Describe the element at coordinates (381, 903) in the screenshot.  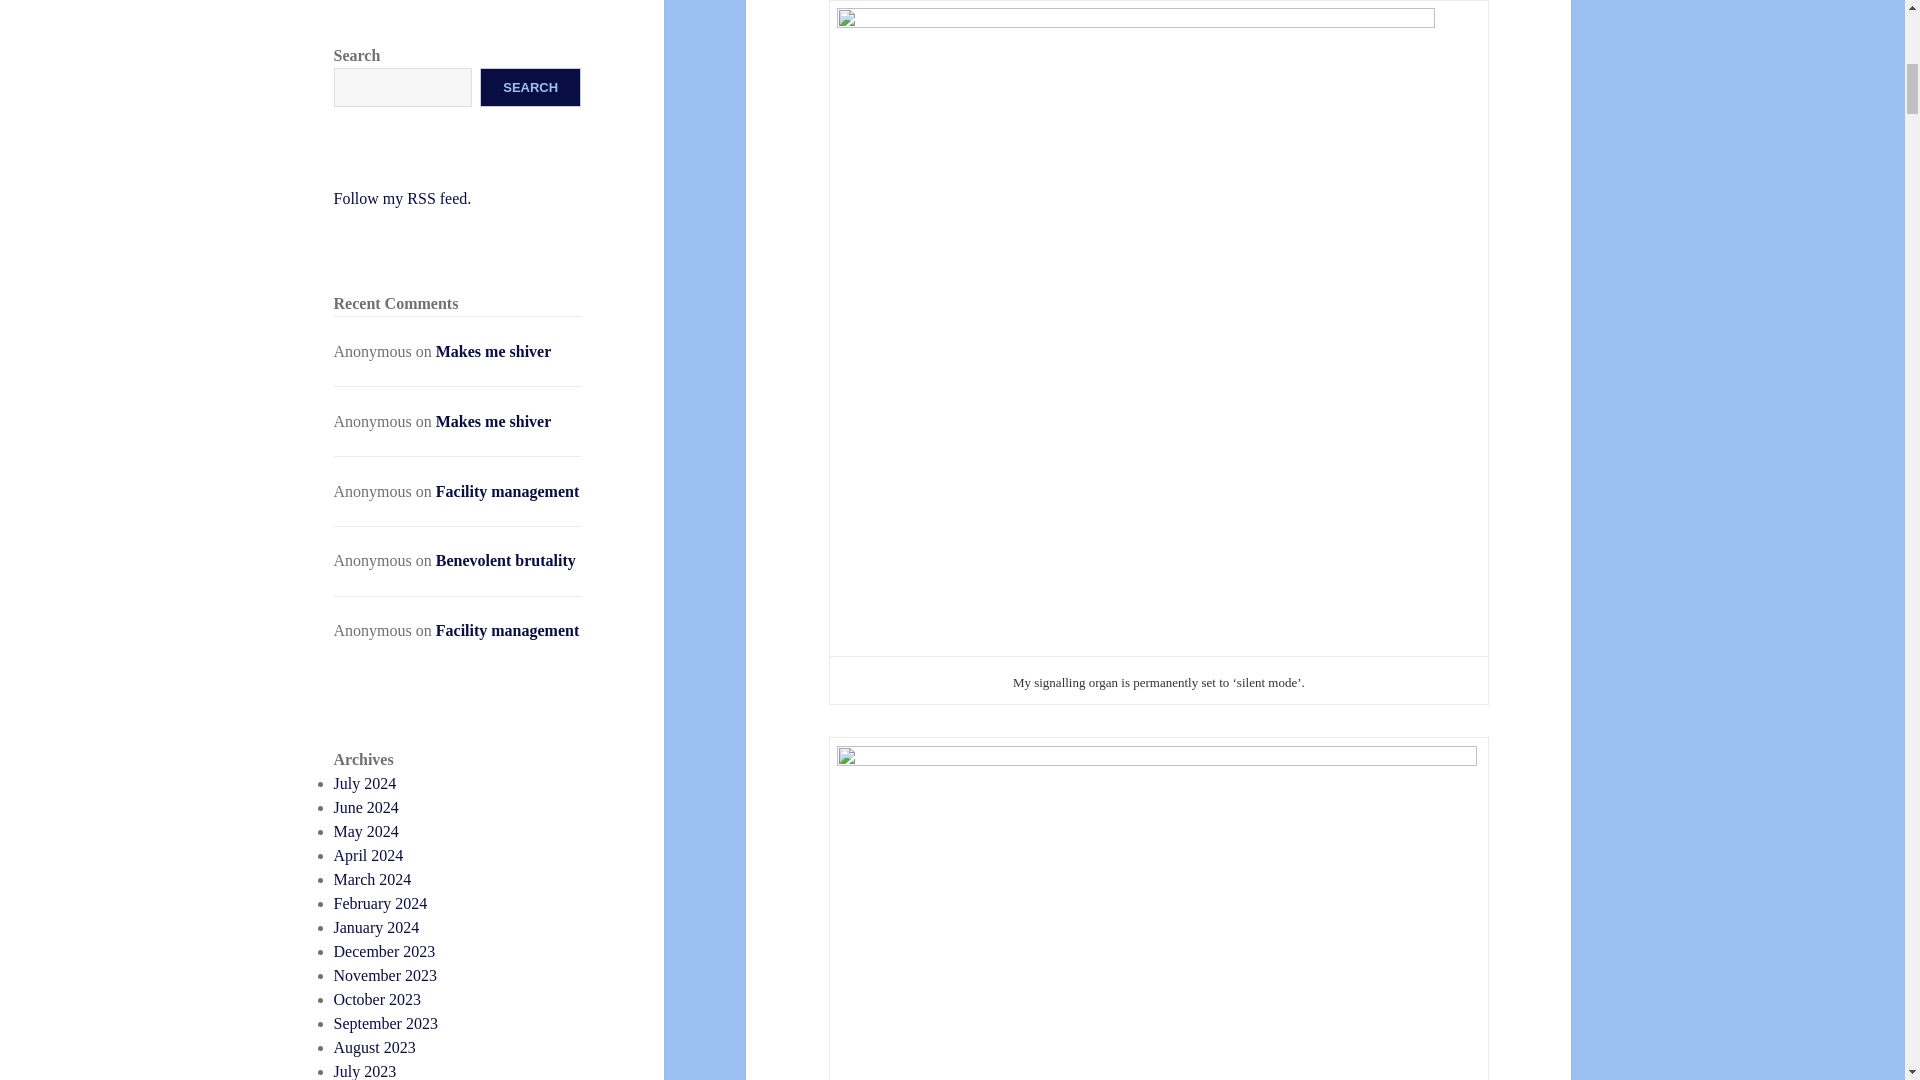
I see `February 2024` at that location.